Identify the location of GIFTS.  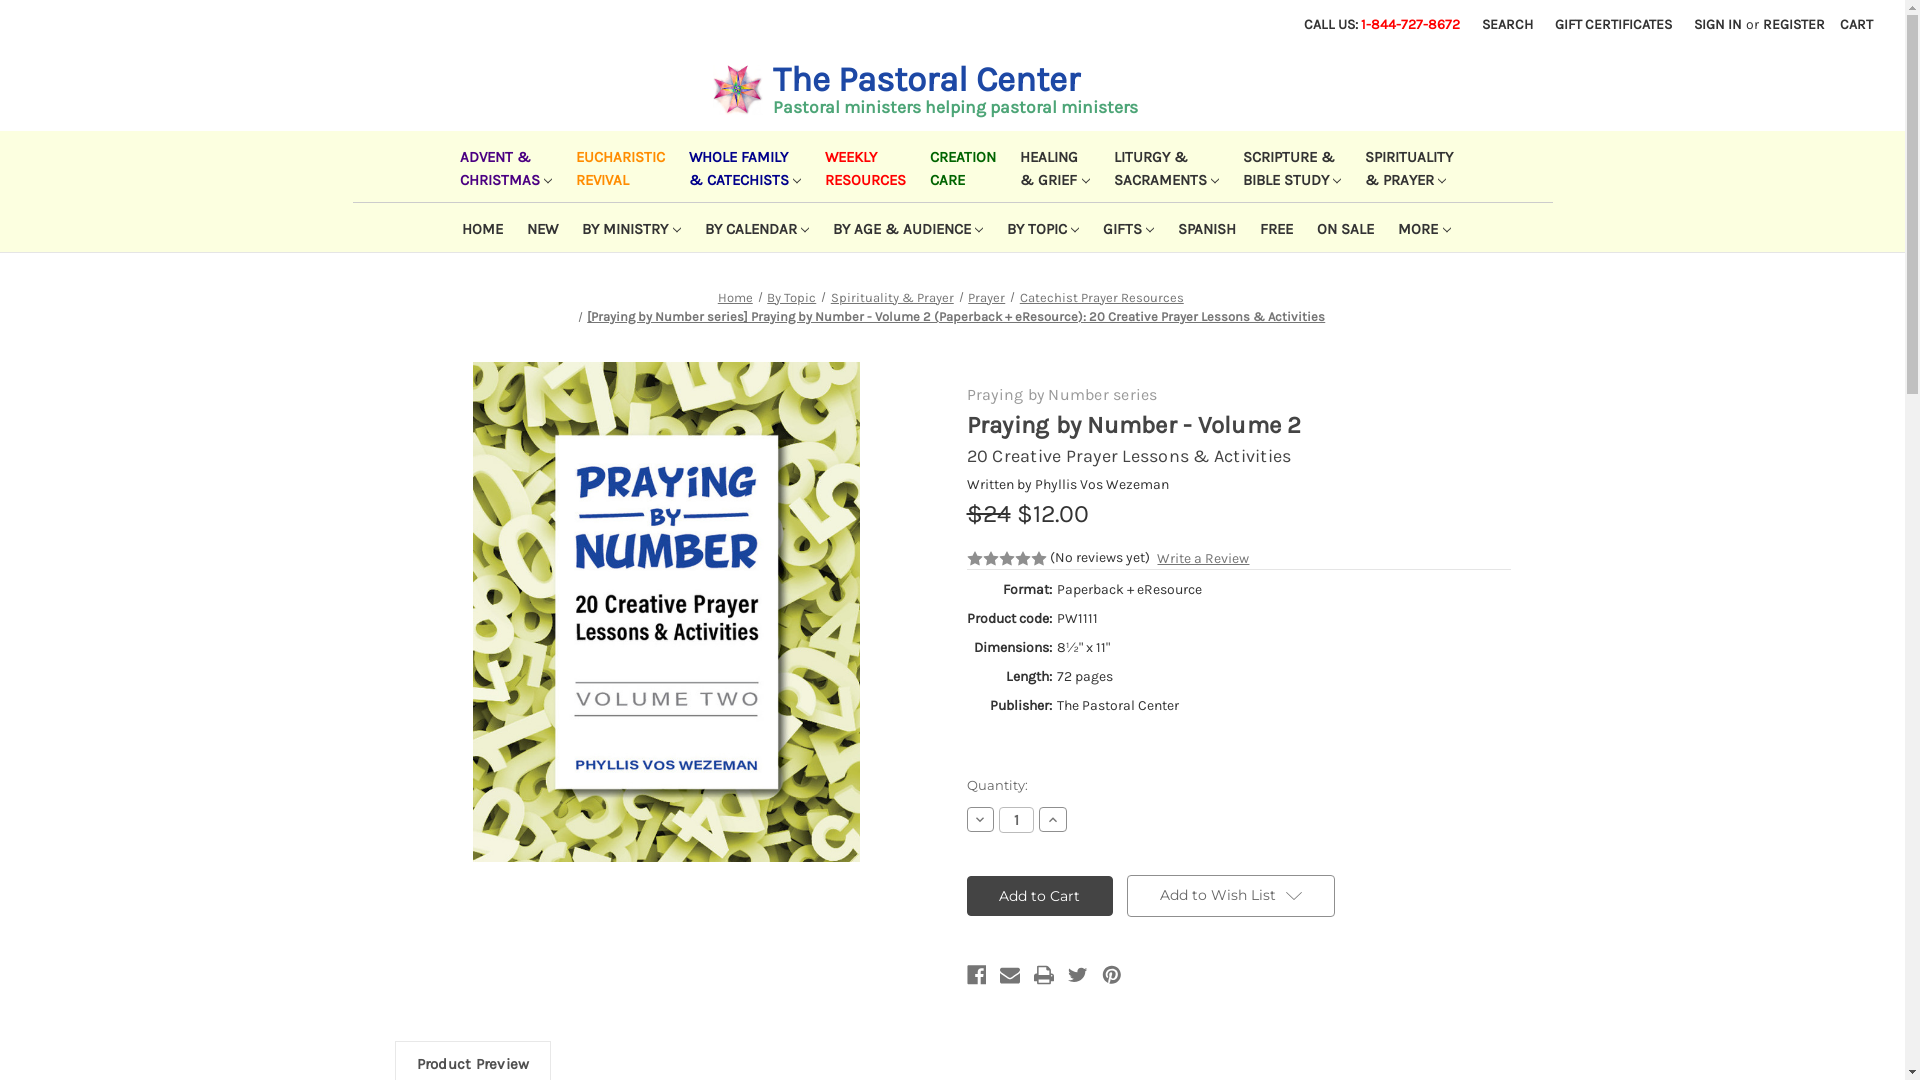
(1124, 228).